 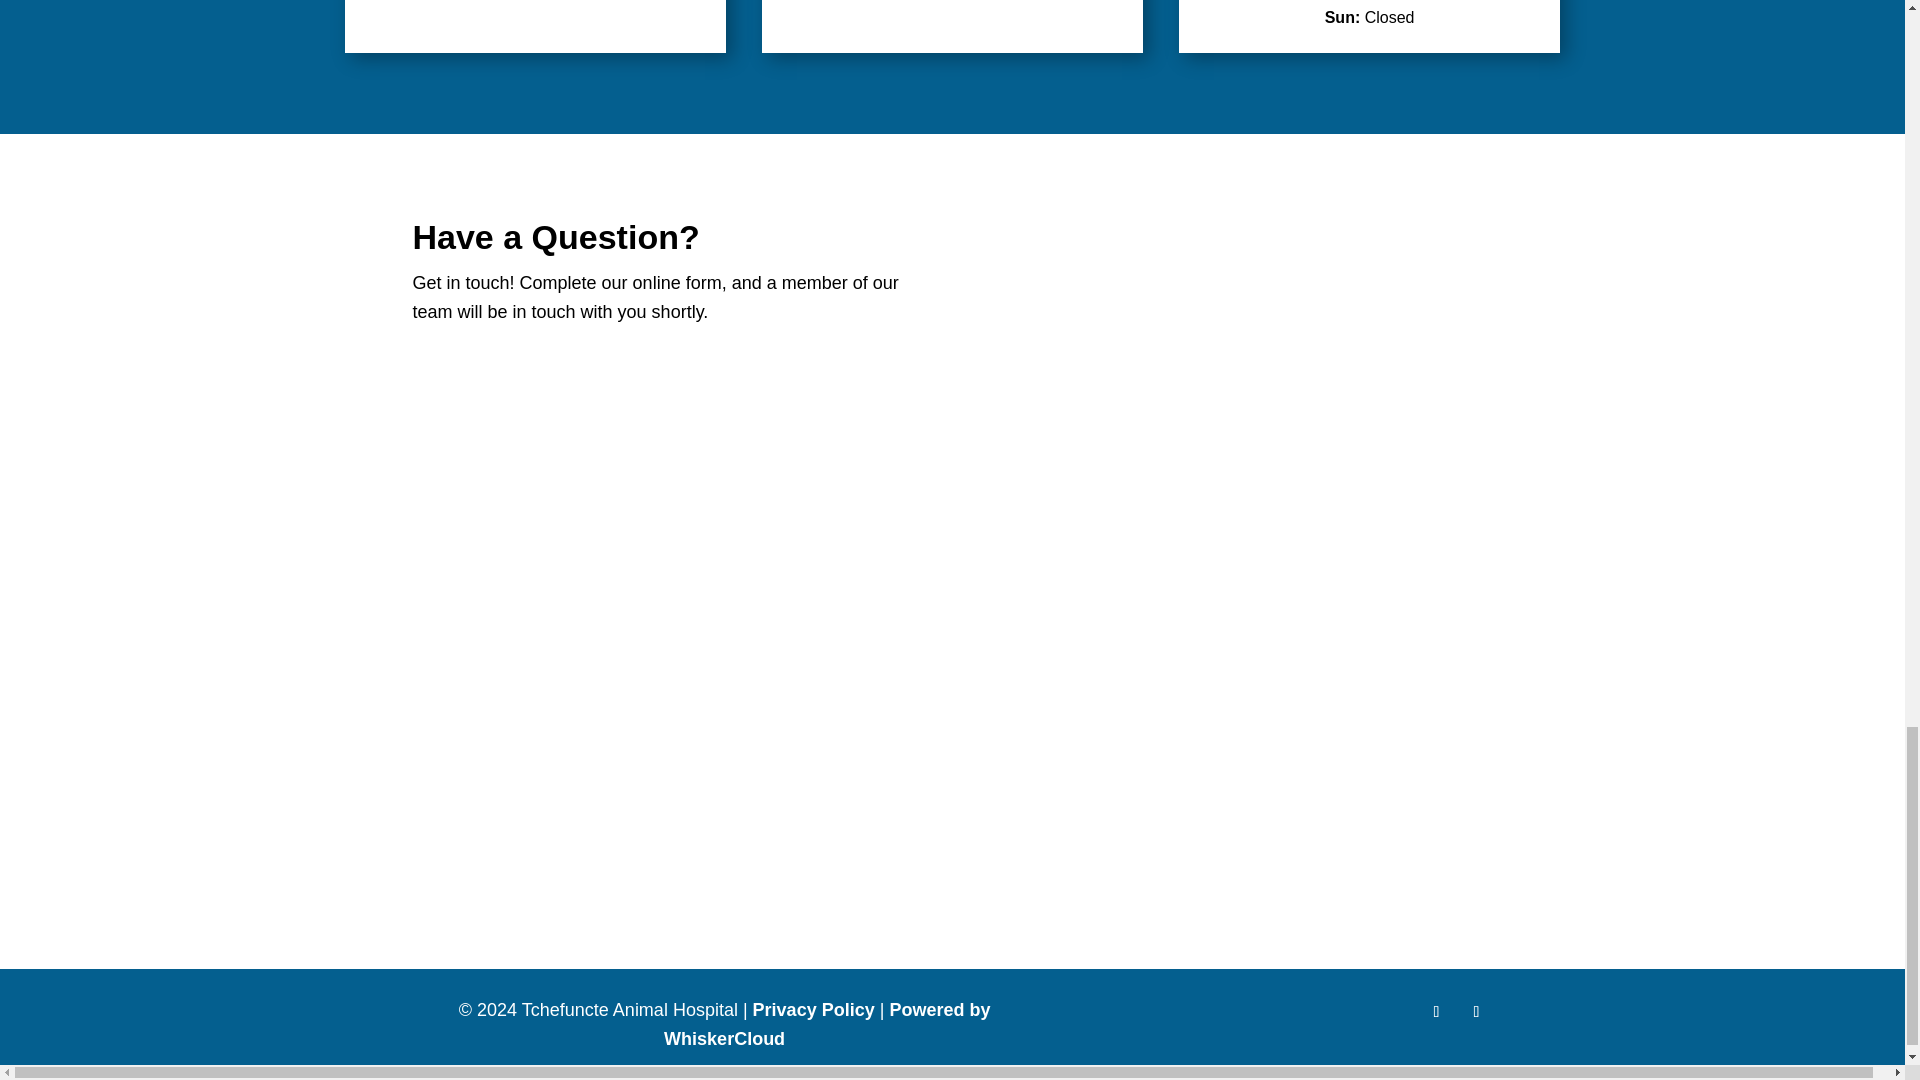 What do you see at coordinates (814, 1010) in the screenshot?
I see `Privacy Policy` at bounding box center [814, 1010].